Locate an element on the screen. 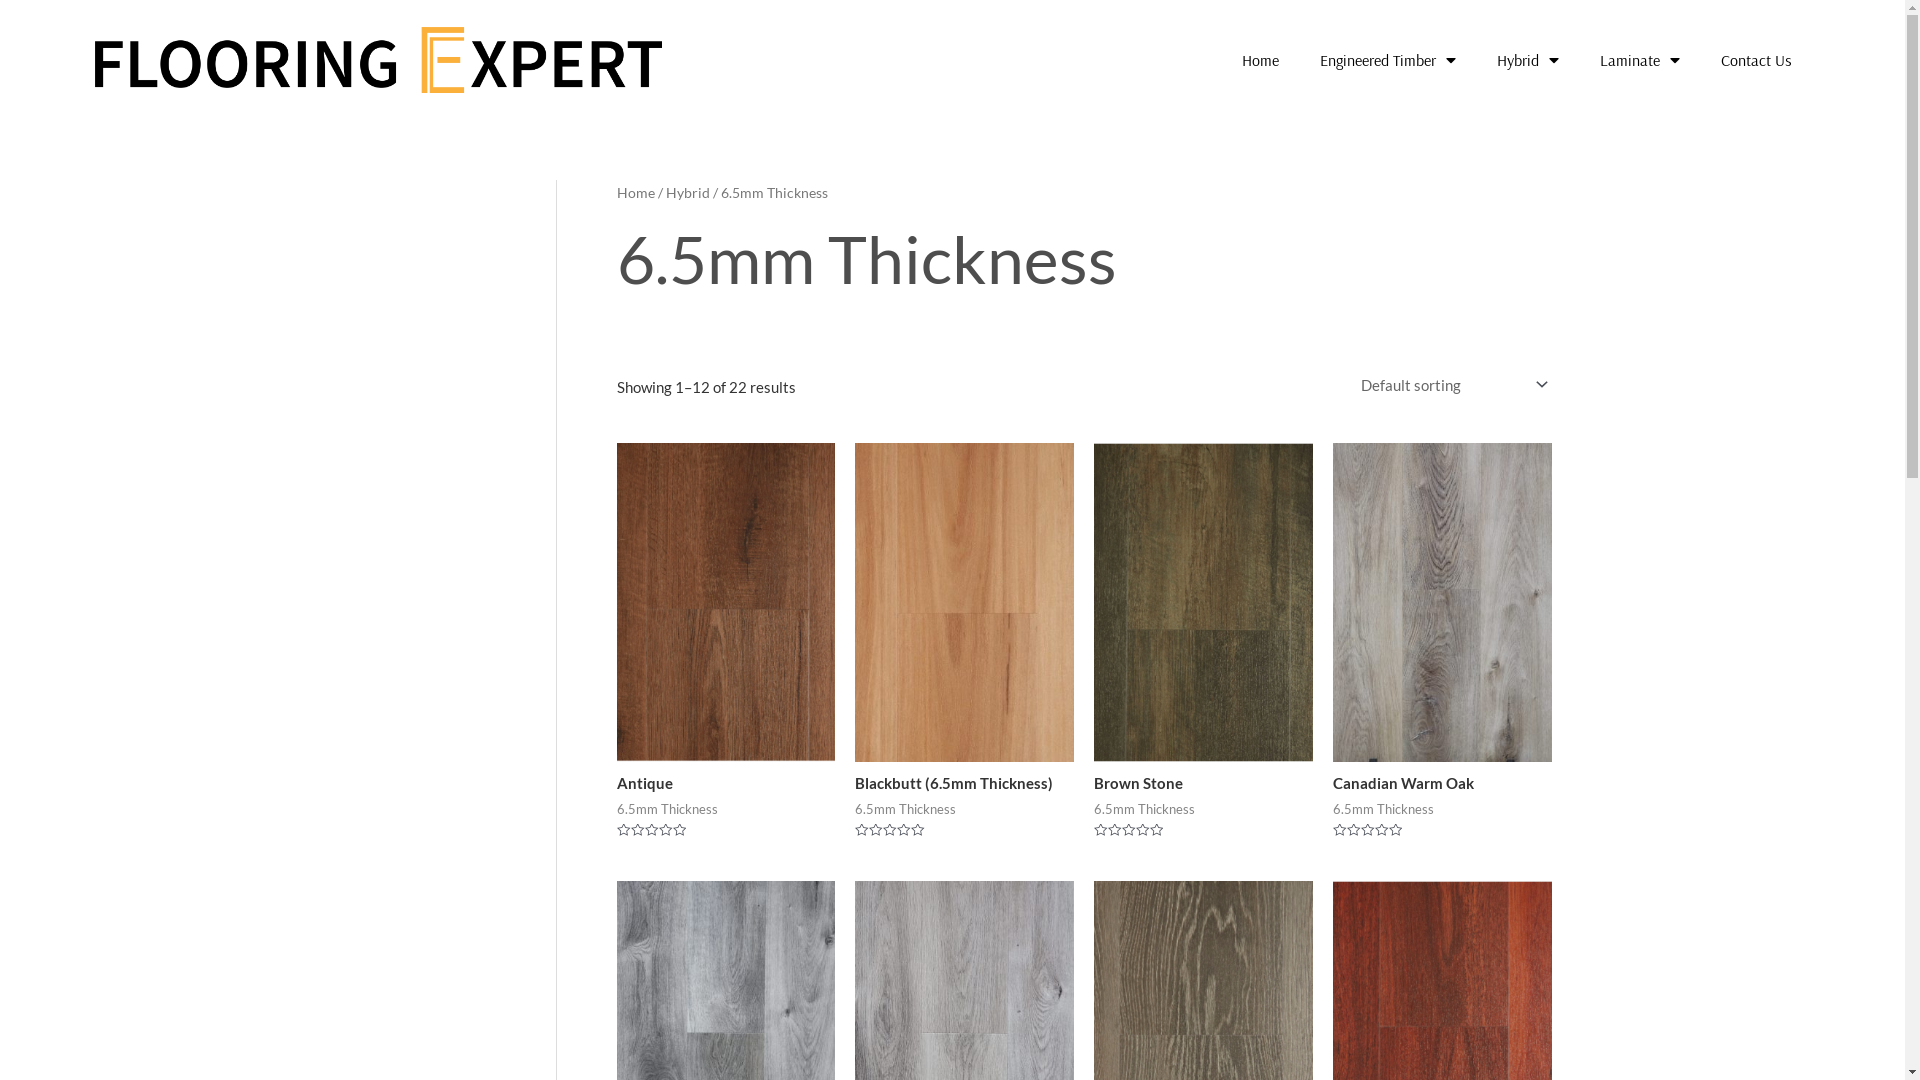 The height and width of the screenshot is (1080, 1920). Laminate is located at coordinates (1640, 60).